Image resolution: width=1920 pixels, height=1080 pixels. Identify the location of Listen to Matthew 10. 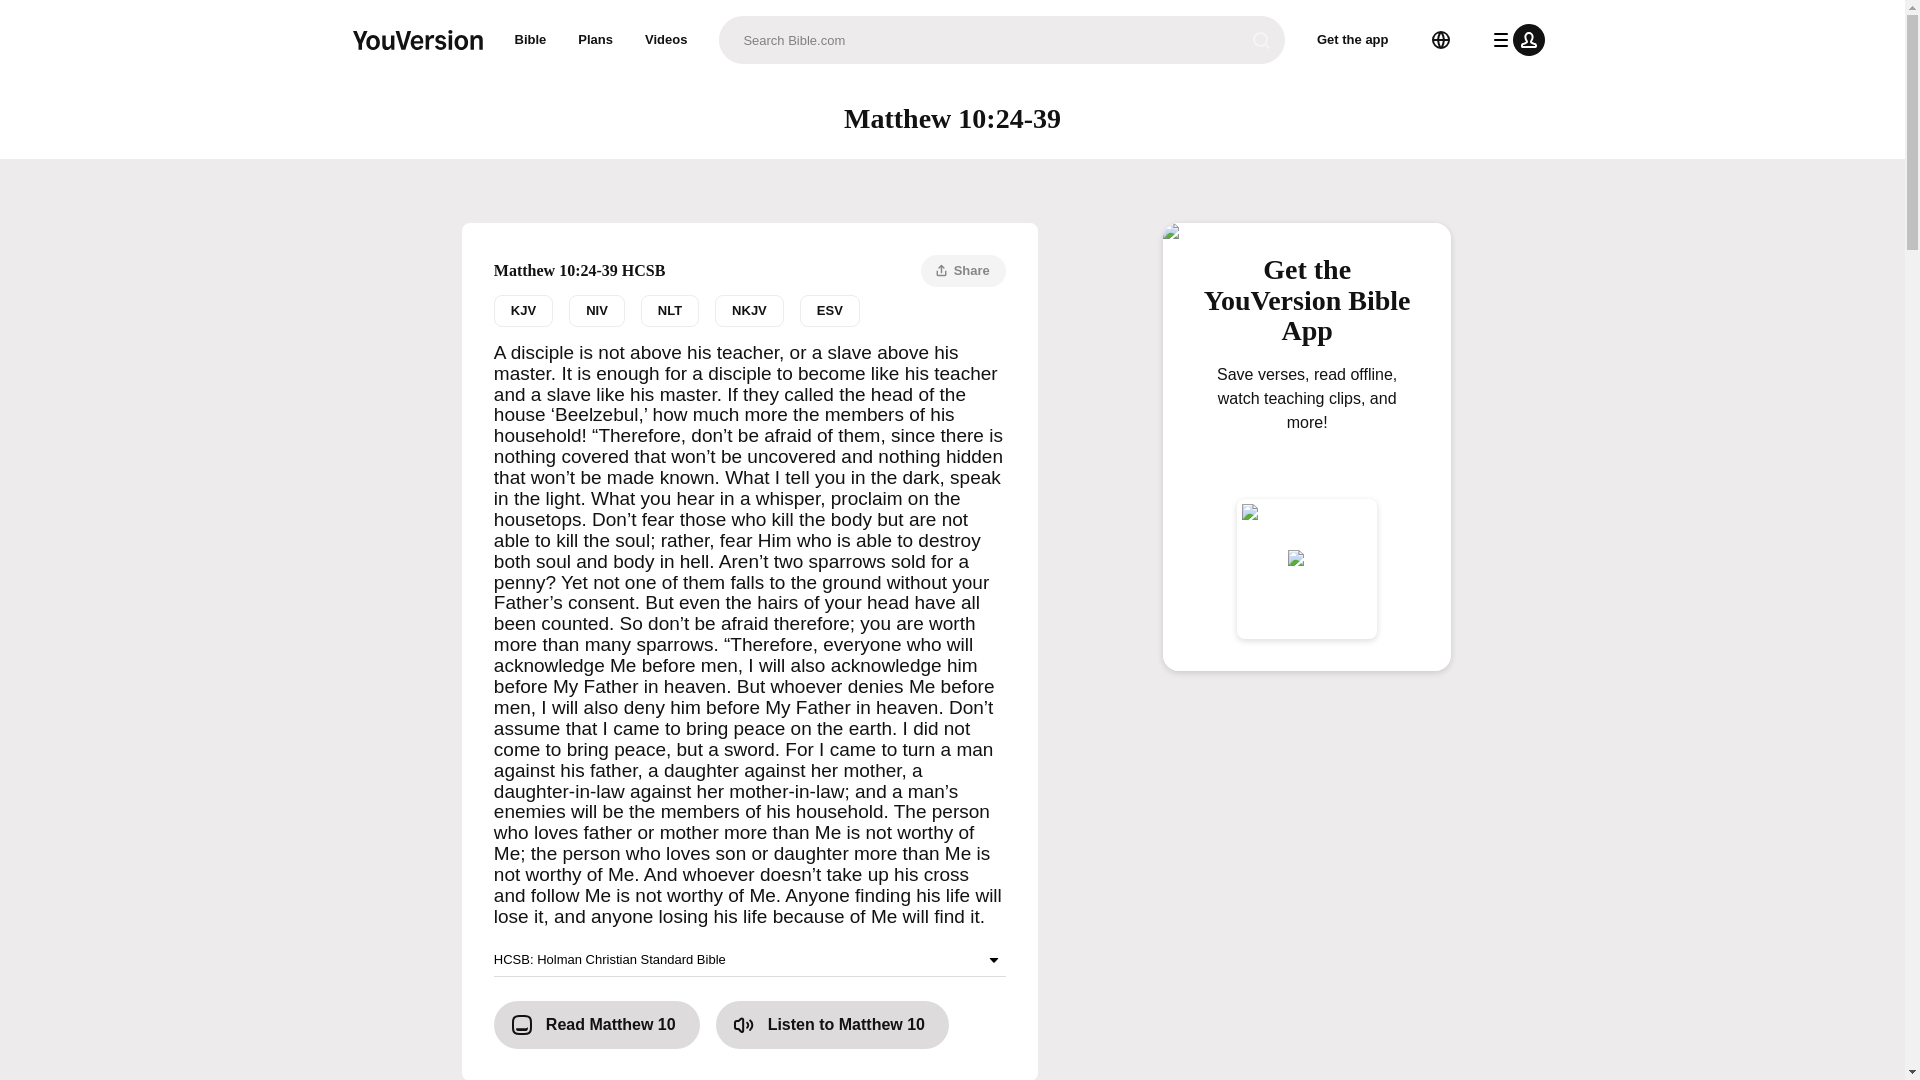
(832, 1024).